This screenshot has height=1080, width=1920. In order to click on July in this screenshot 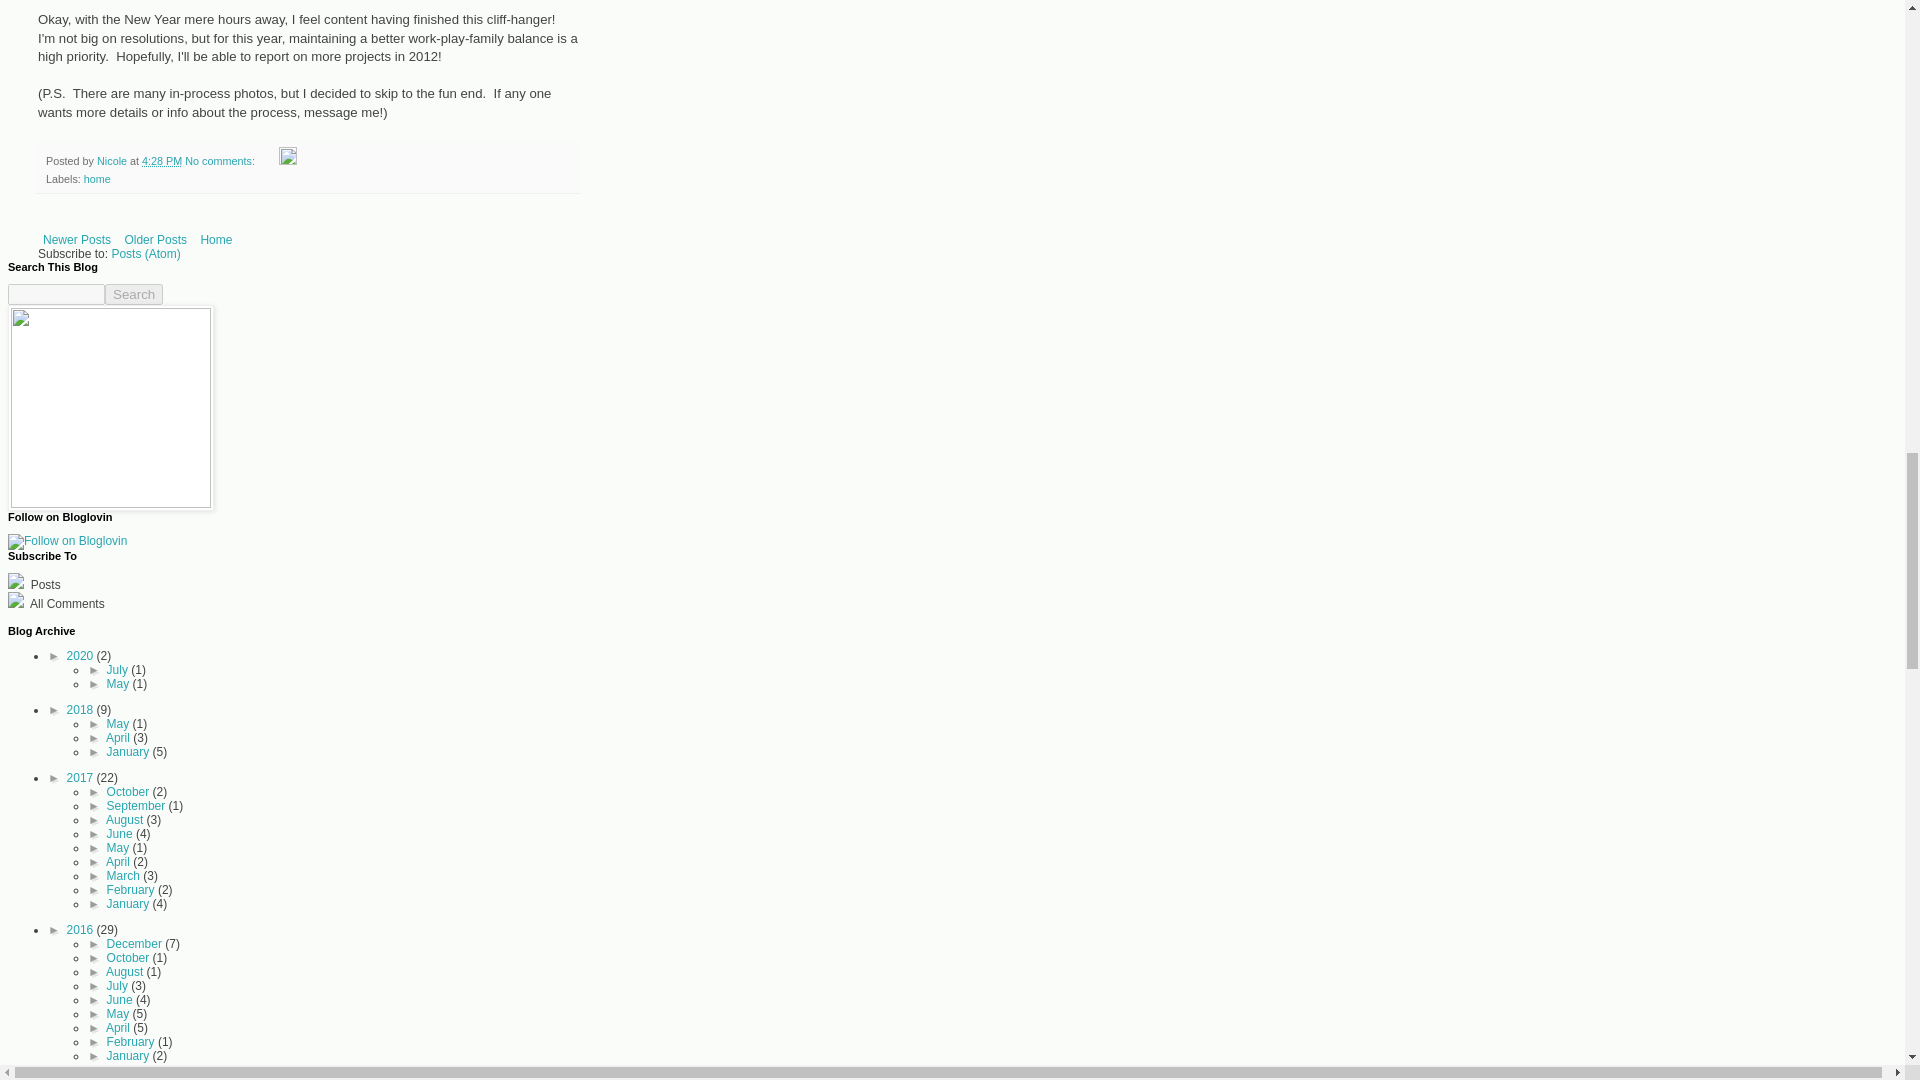, I will do `click(120, 670)`.